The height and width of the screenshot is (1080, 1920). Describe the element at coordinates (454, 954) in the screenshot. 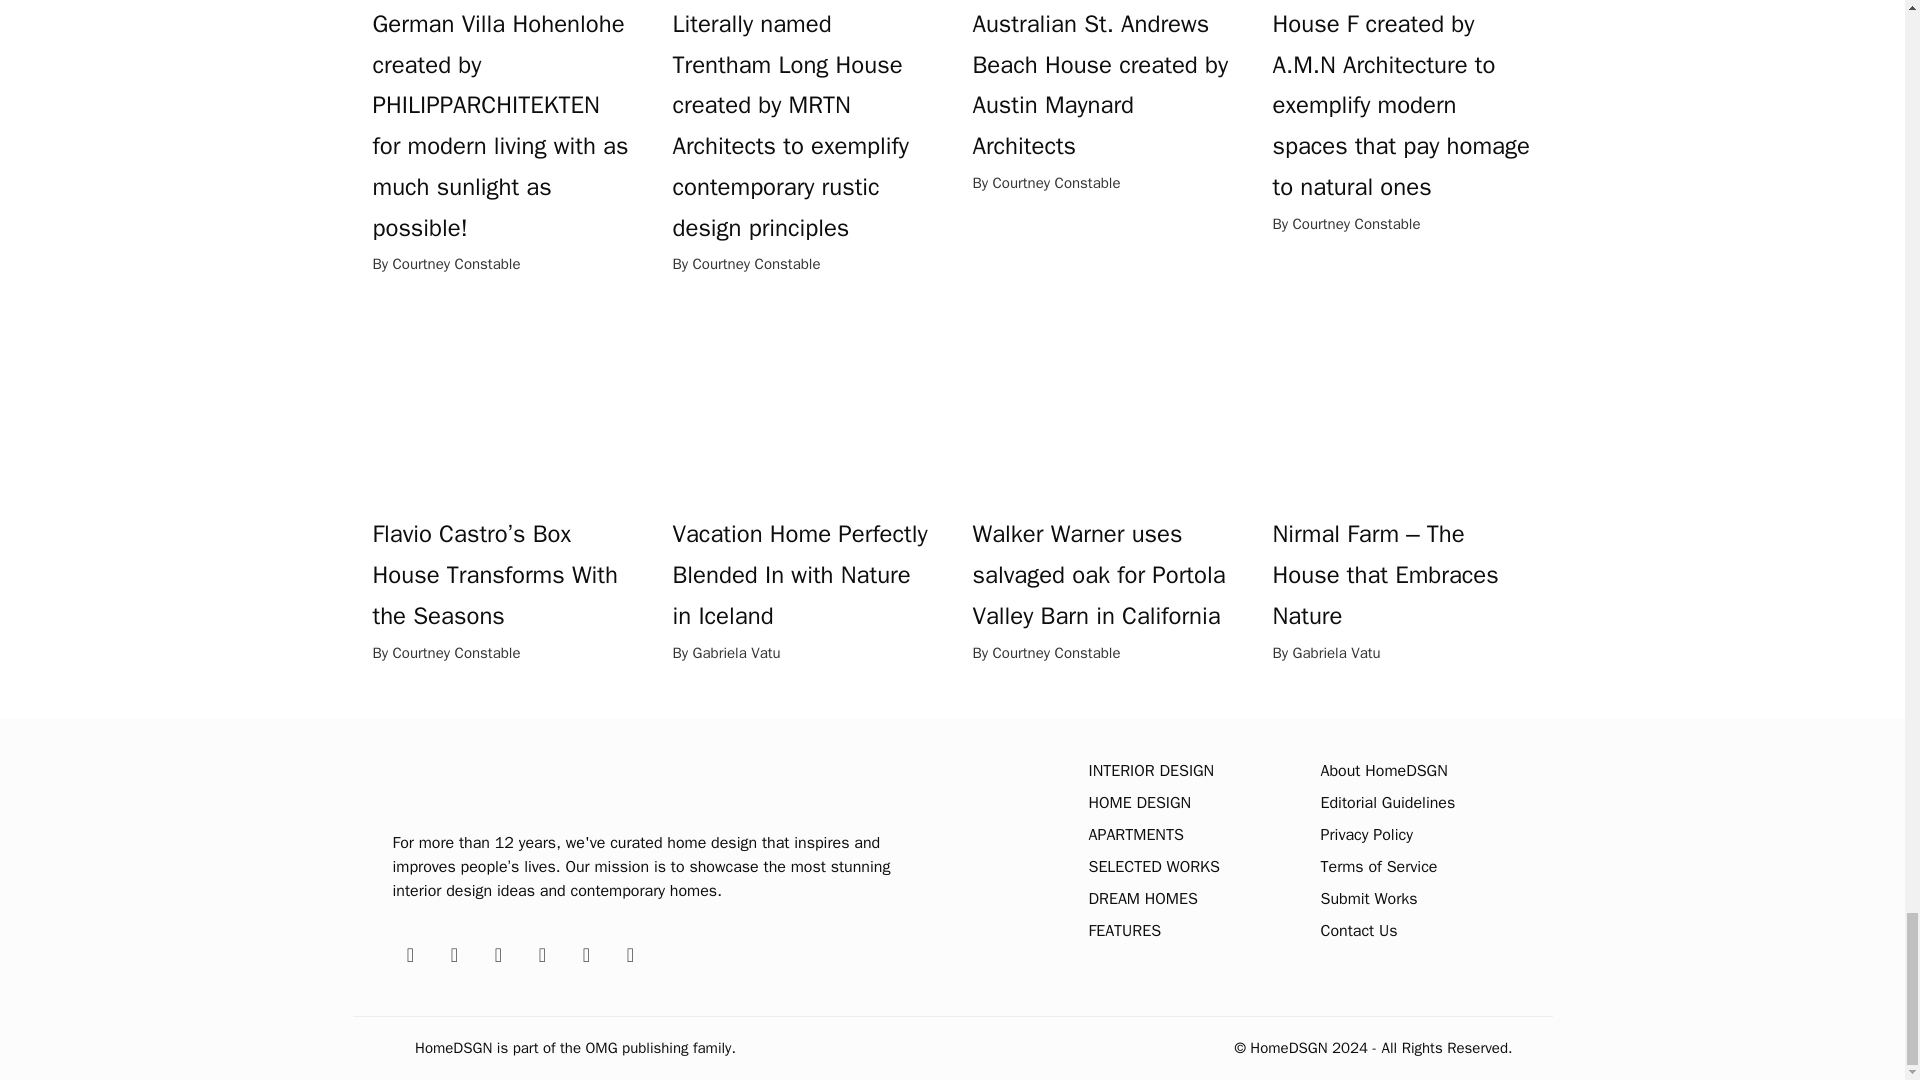

I see `Pinterest` at that location.